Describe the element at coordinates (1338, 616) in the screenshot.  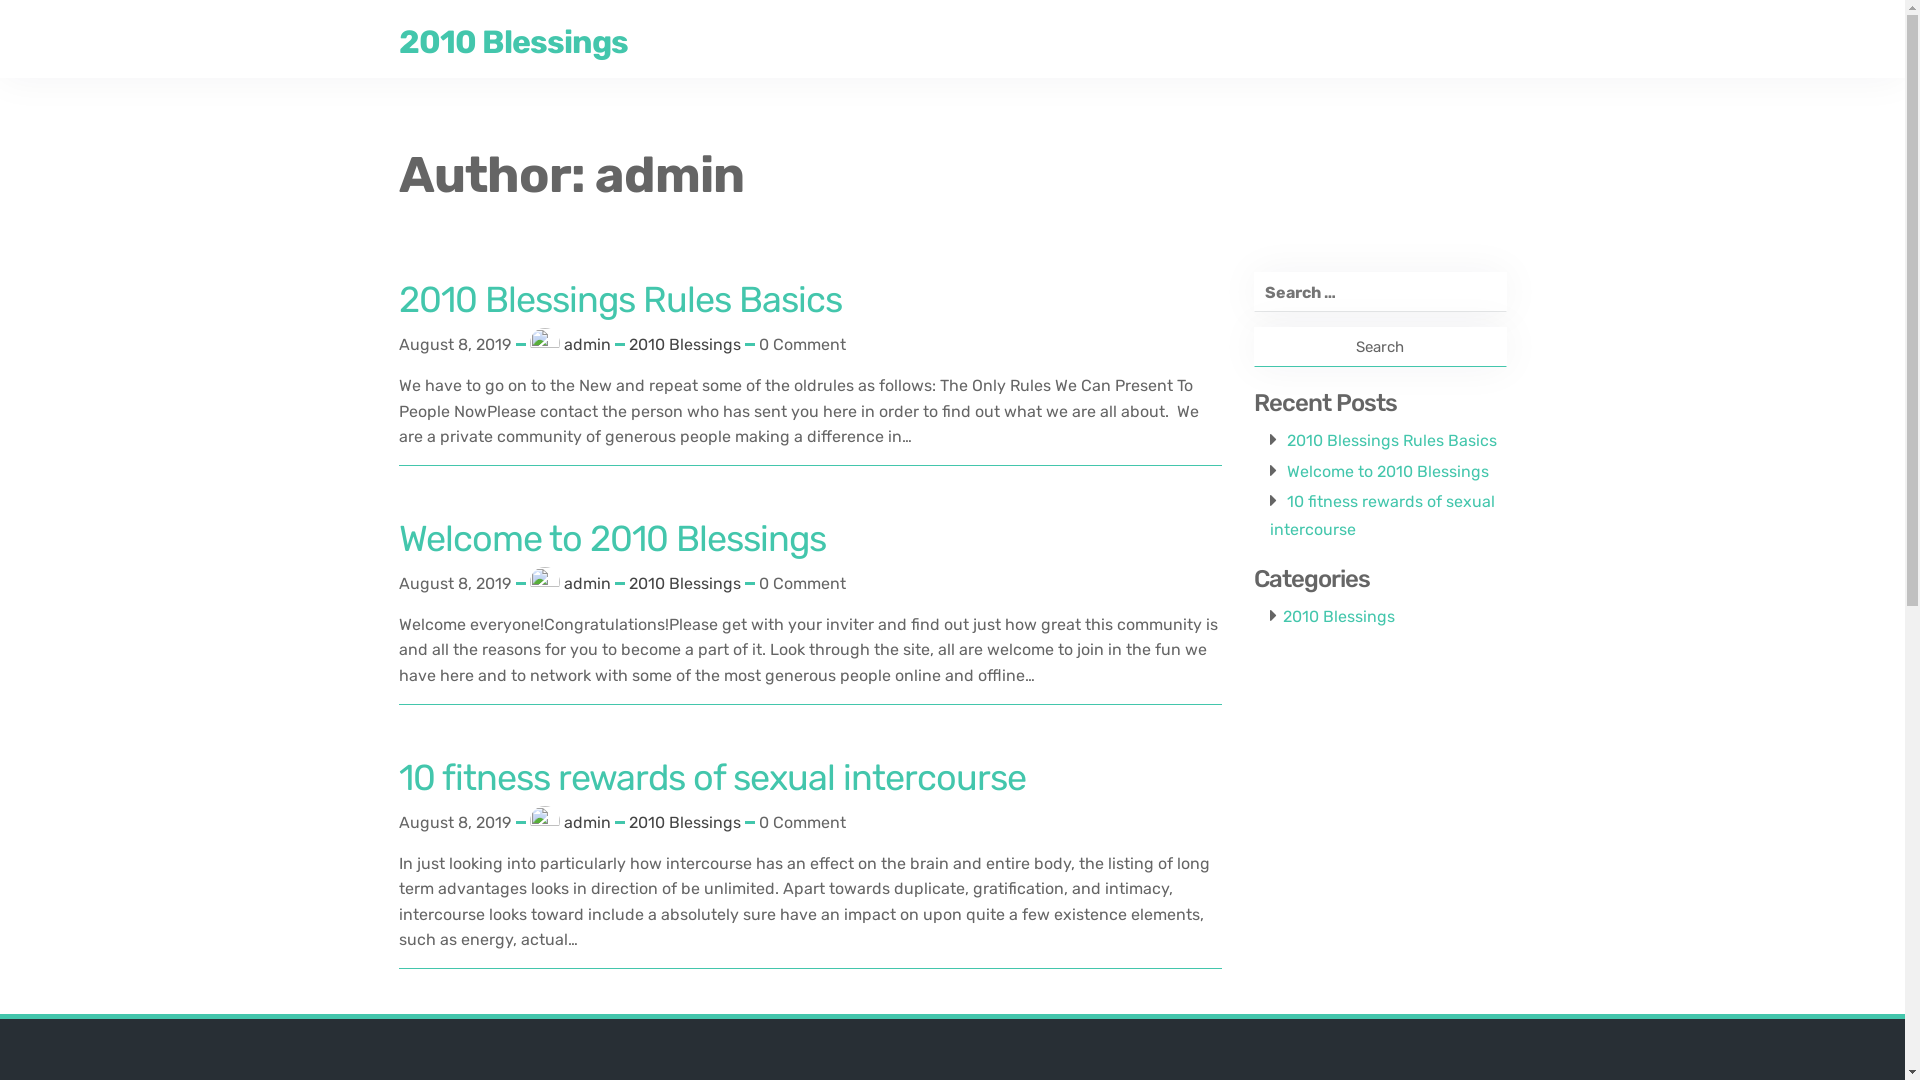
I see `2010 Blessings` at that location.